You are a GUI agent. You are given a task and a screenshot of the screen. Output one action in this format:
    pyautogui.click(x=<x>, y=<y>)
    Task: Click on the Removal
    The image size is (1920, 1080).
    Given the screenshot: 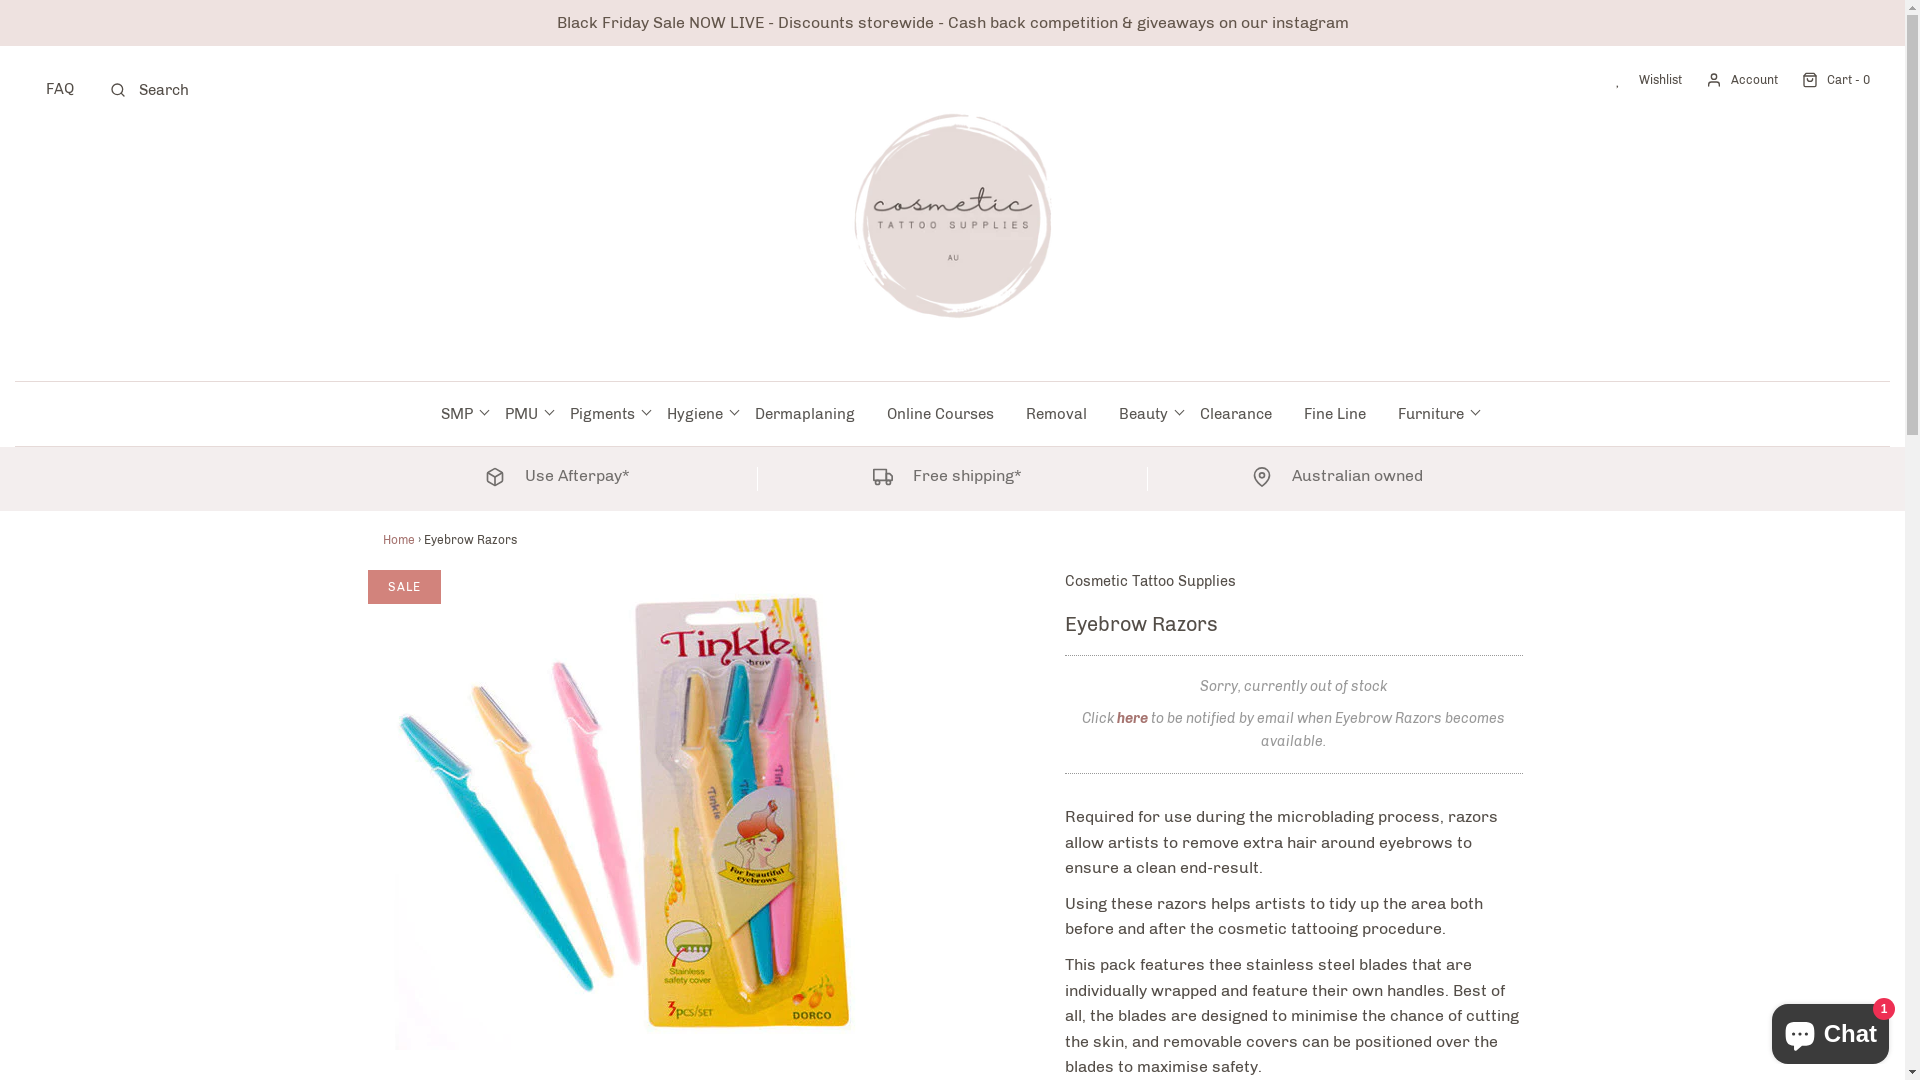 What is the action you would take?
    pyautogui.click(x=1056, y=414)
    